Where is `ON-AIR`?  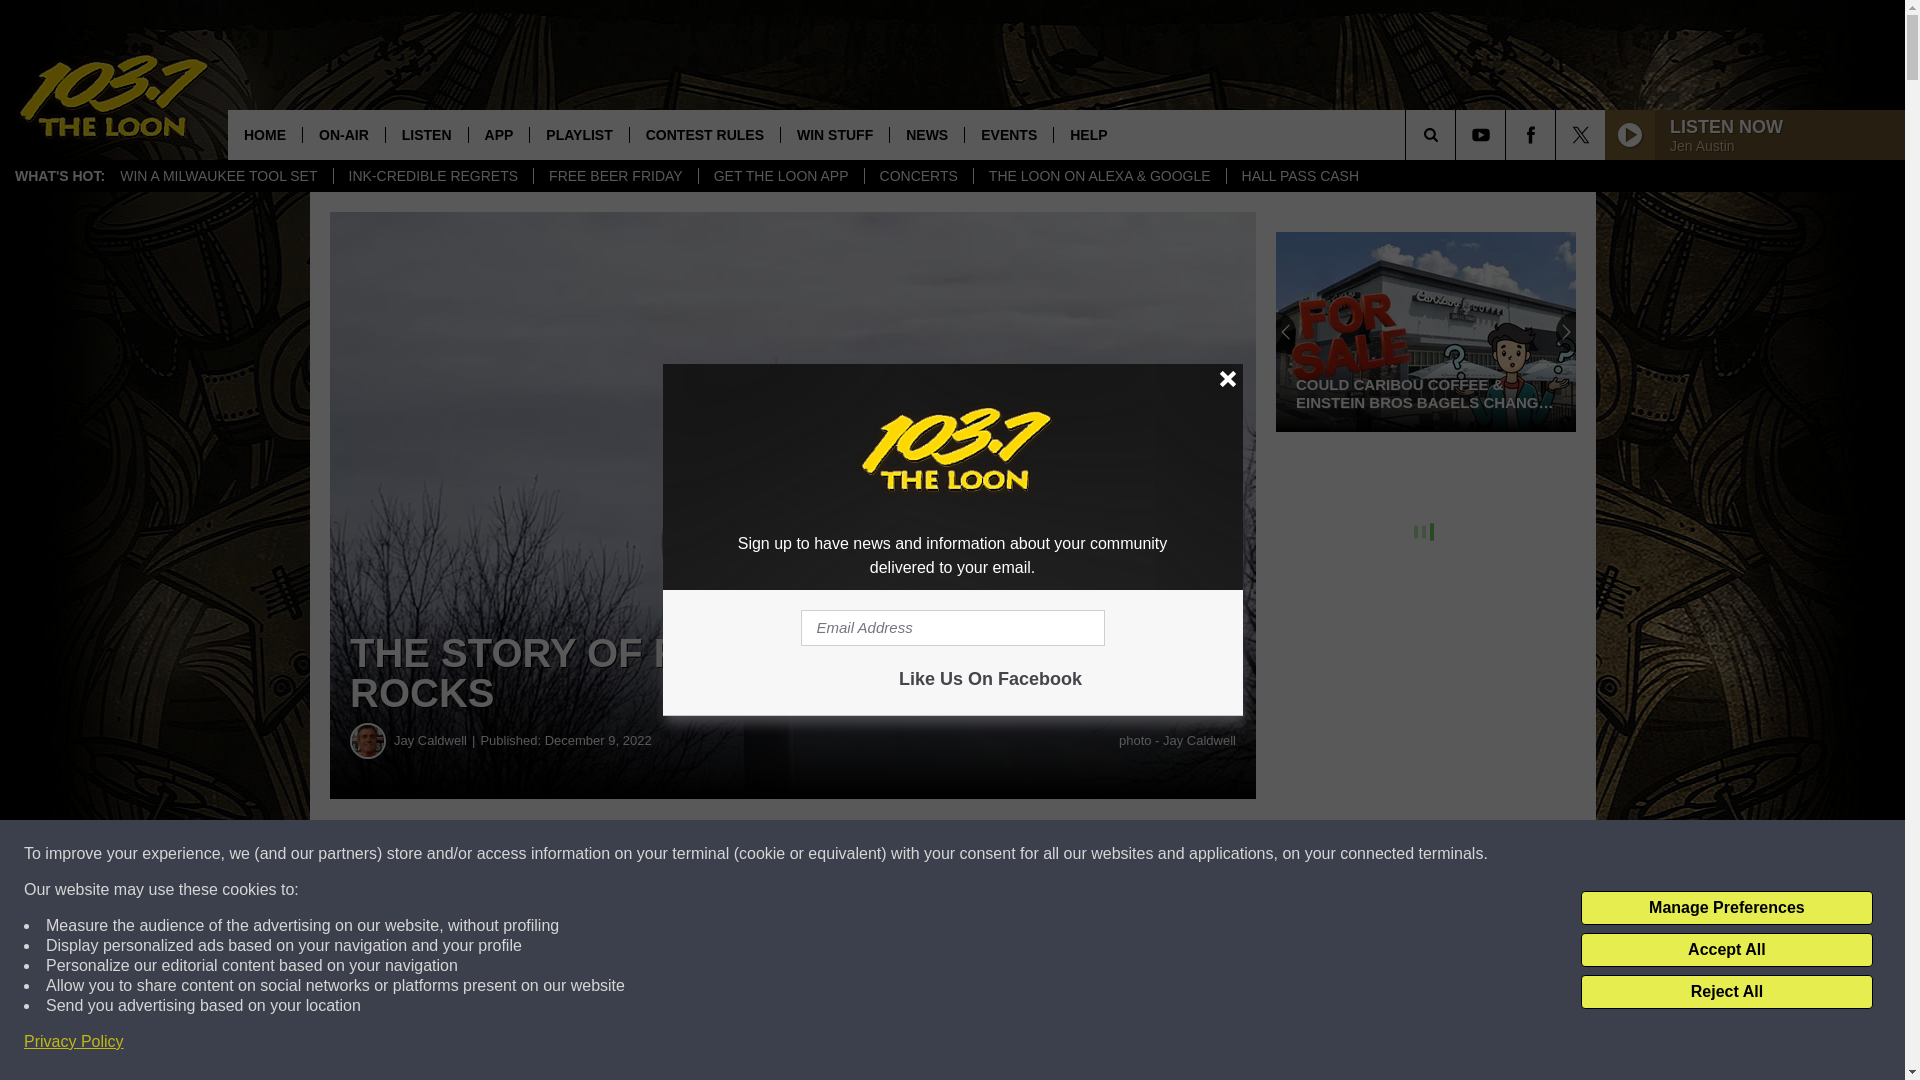
ON-AIR is located at coordinates (343, 134).